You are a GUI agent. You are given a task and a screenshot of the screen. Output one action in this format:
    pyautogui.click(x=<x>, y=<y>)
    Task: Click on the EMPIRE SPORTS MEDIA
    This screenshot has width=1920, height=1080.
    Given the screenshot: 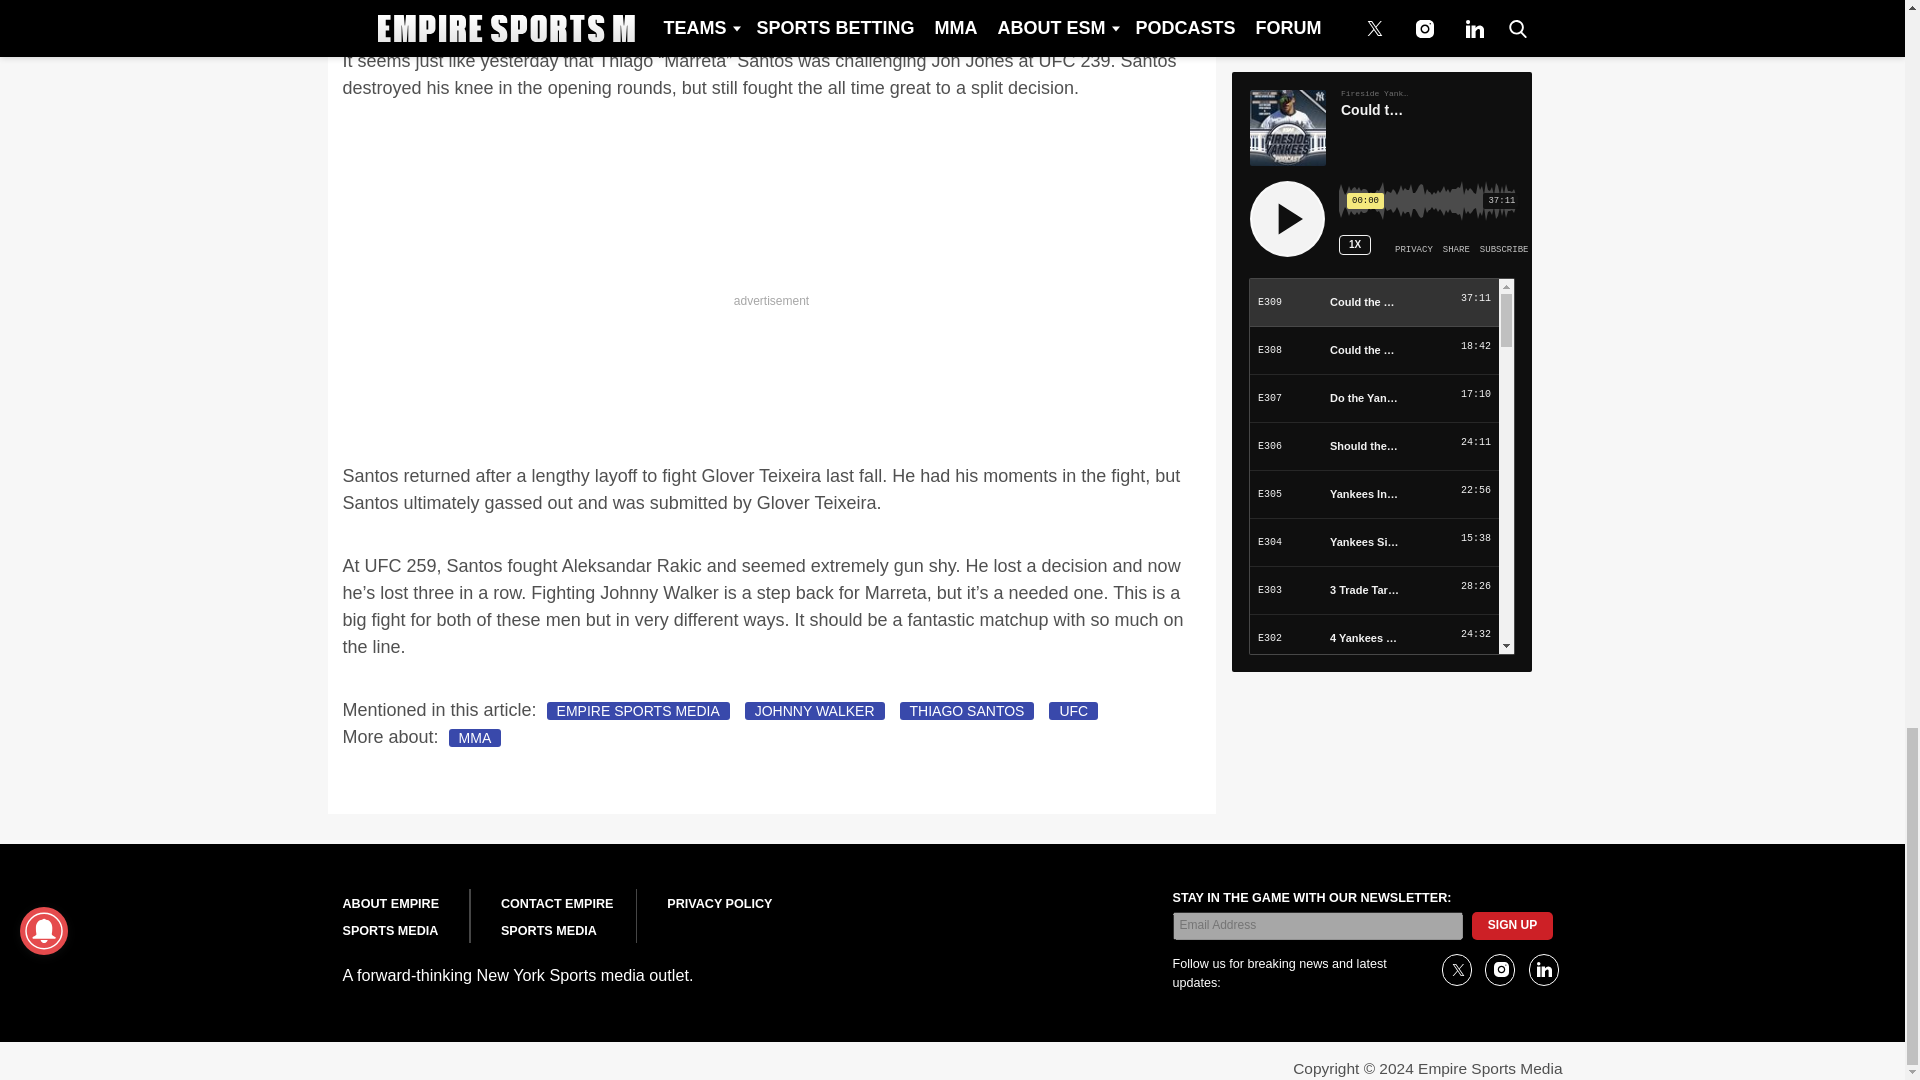 What is the action you would take?
    pyautogui.click(x=638, y=711)
    